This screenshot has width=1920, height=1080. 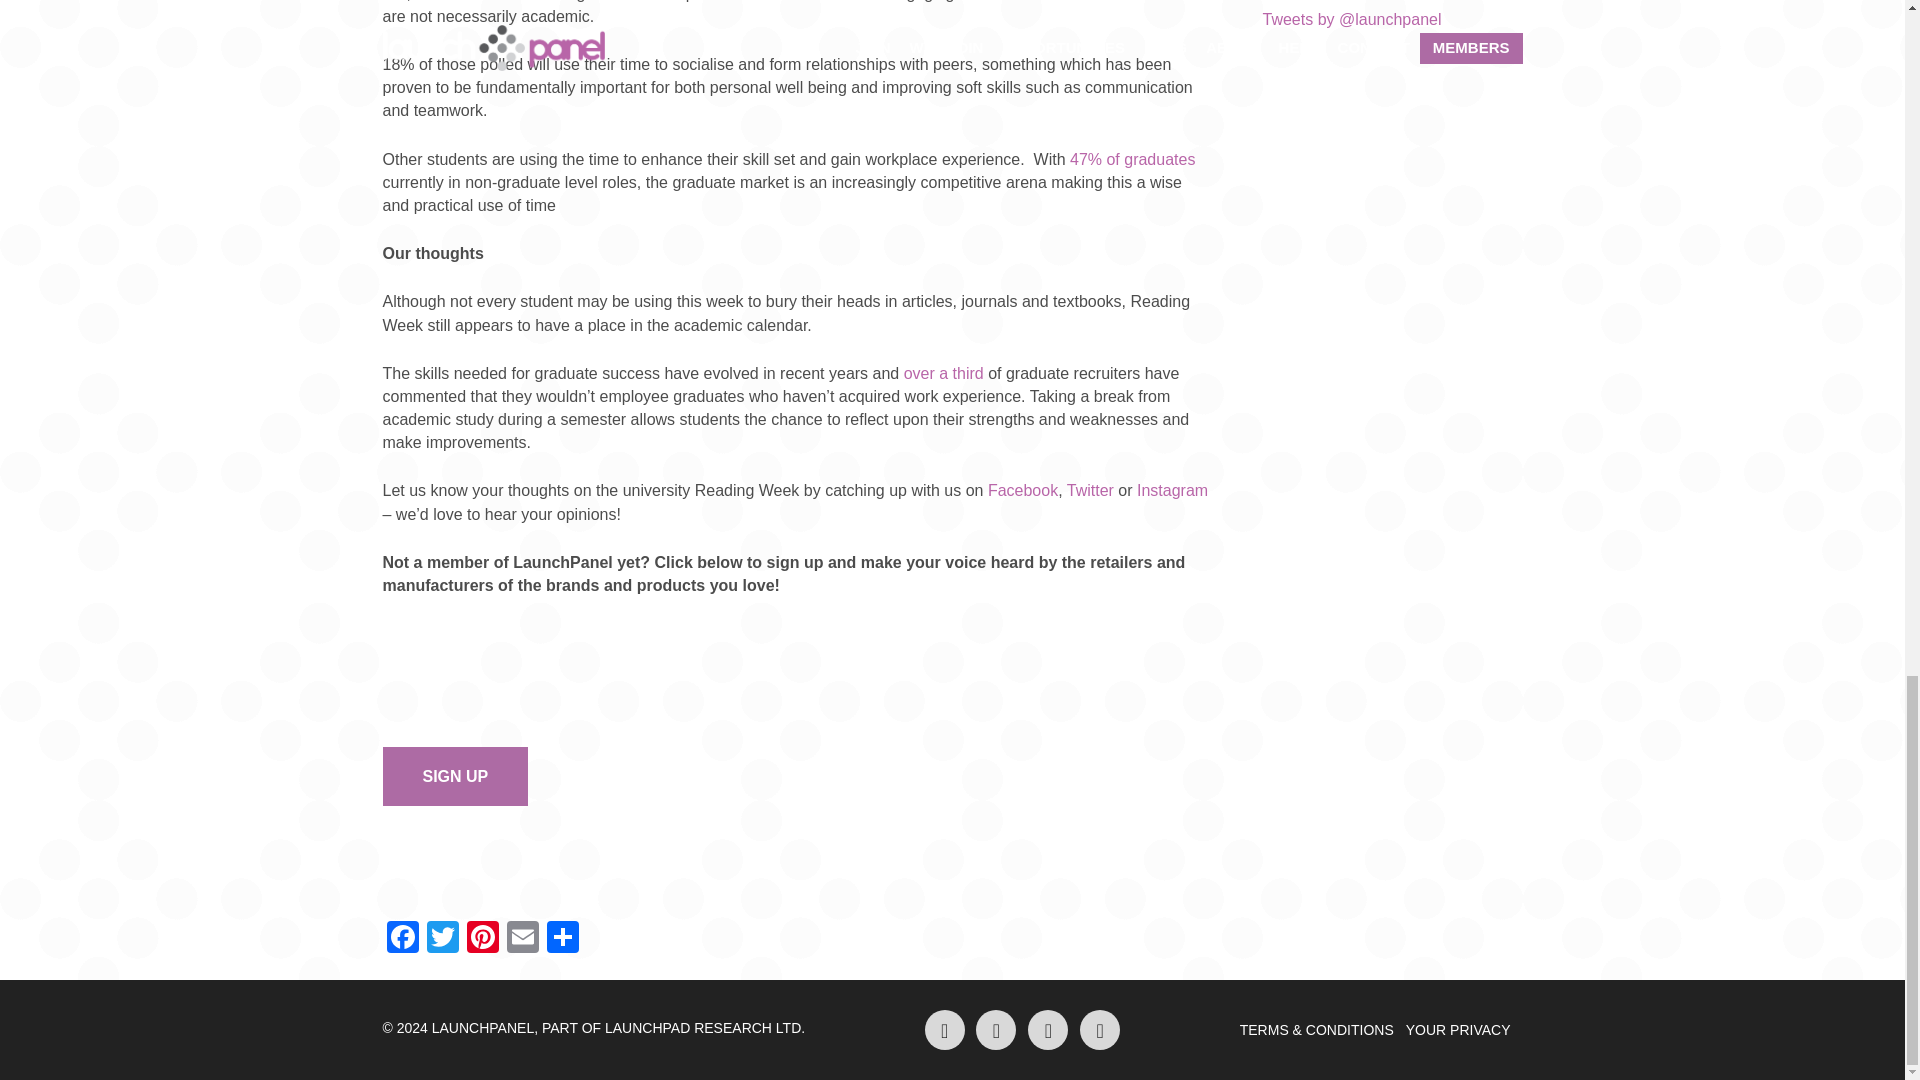 I want to click on SIGN UP, so click(x=455, y=776).